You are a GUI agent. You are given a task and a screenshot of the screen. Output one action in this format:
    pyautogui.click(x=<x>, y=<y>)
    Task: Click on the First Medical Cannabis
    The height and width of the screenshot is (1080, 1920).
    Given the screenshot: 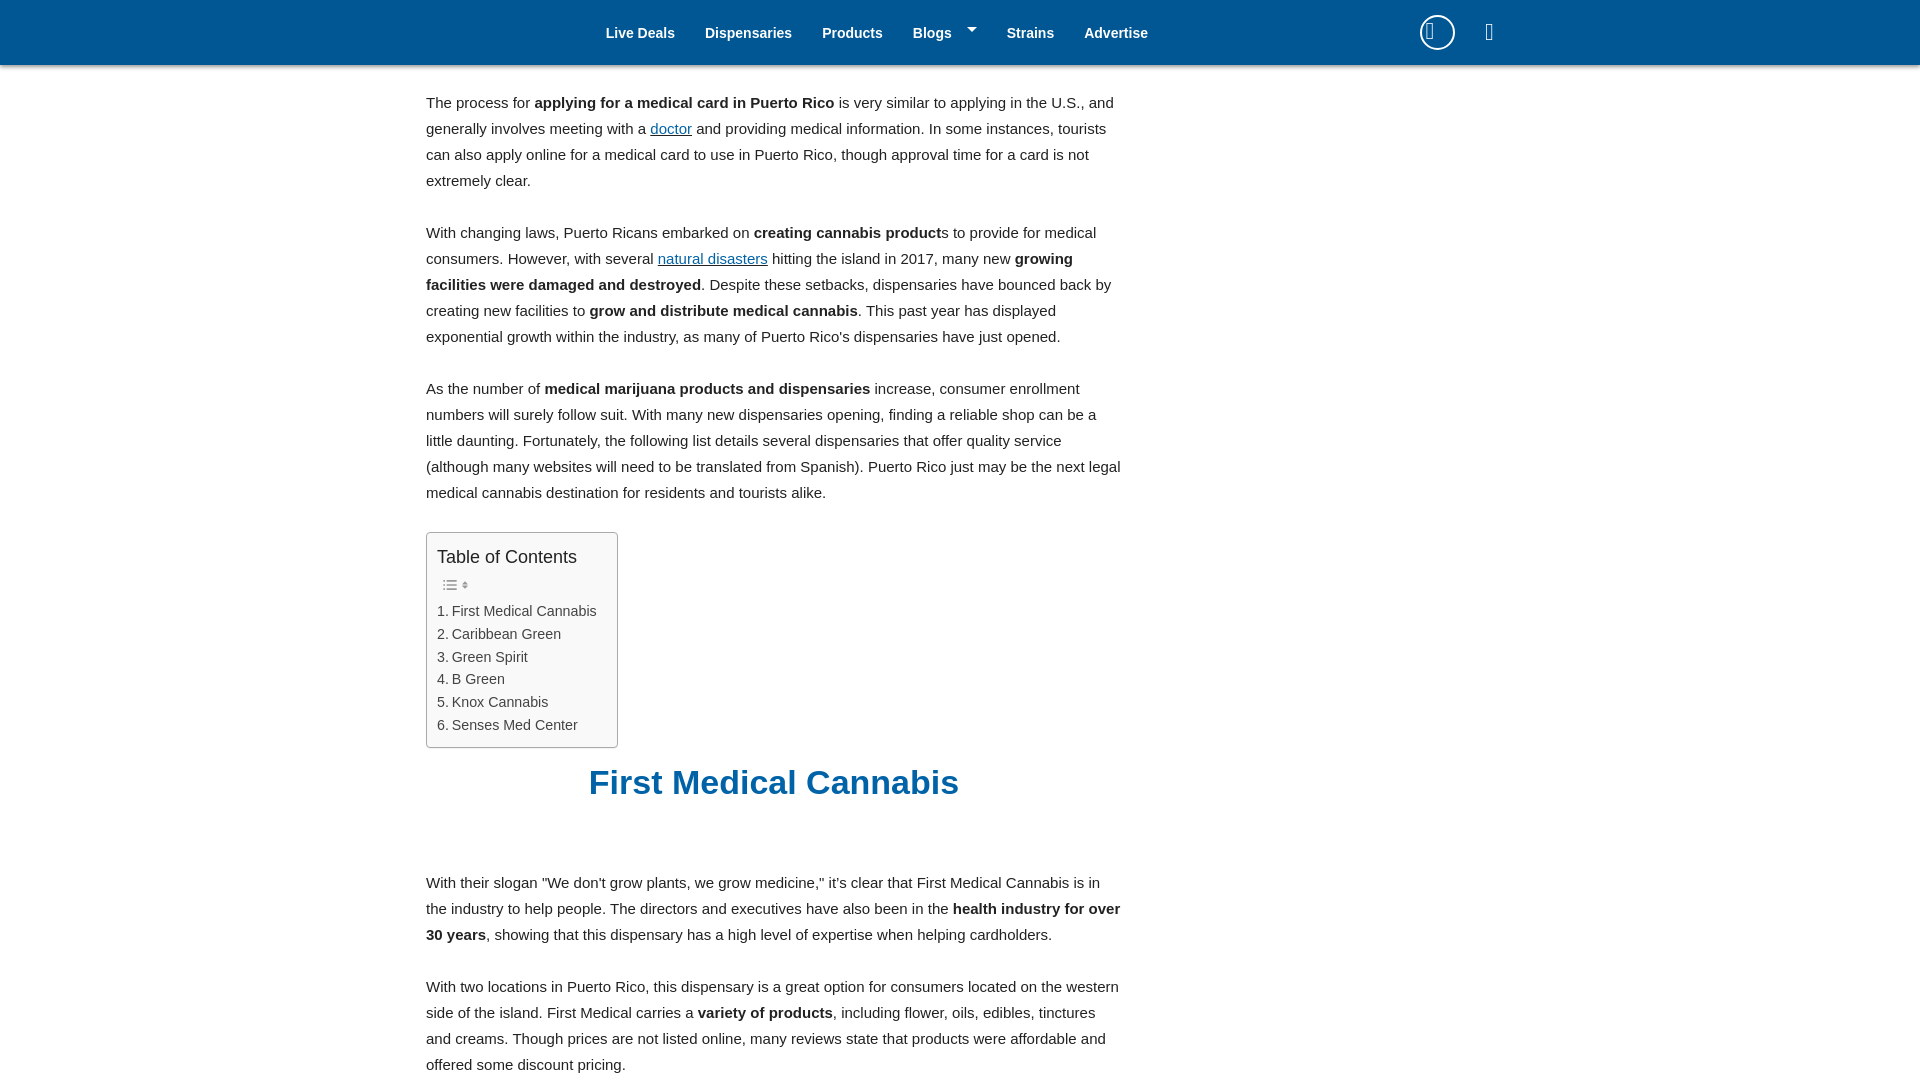 What is the action you would take?
    pyautogui.click(x=517, y=612)
    